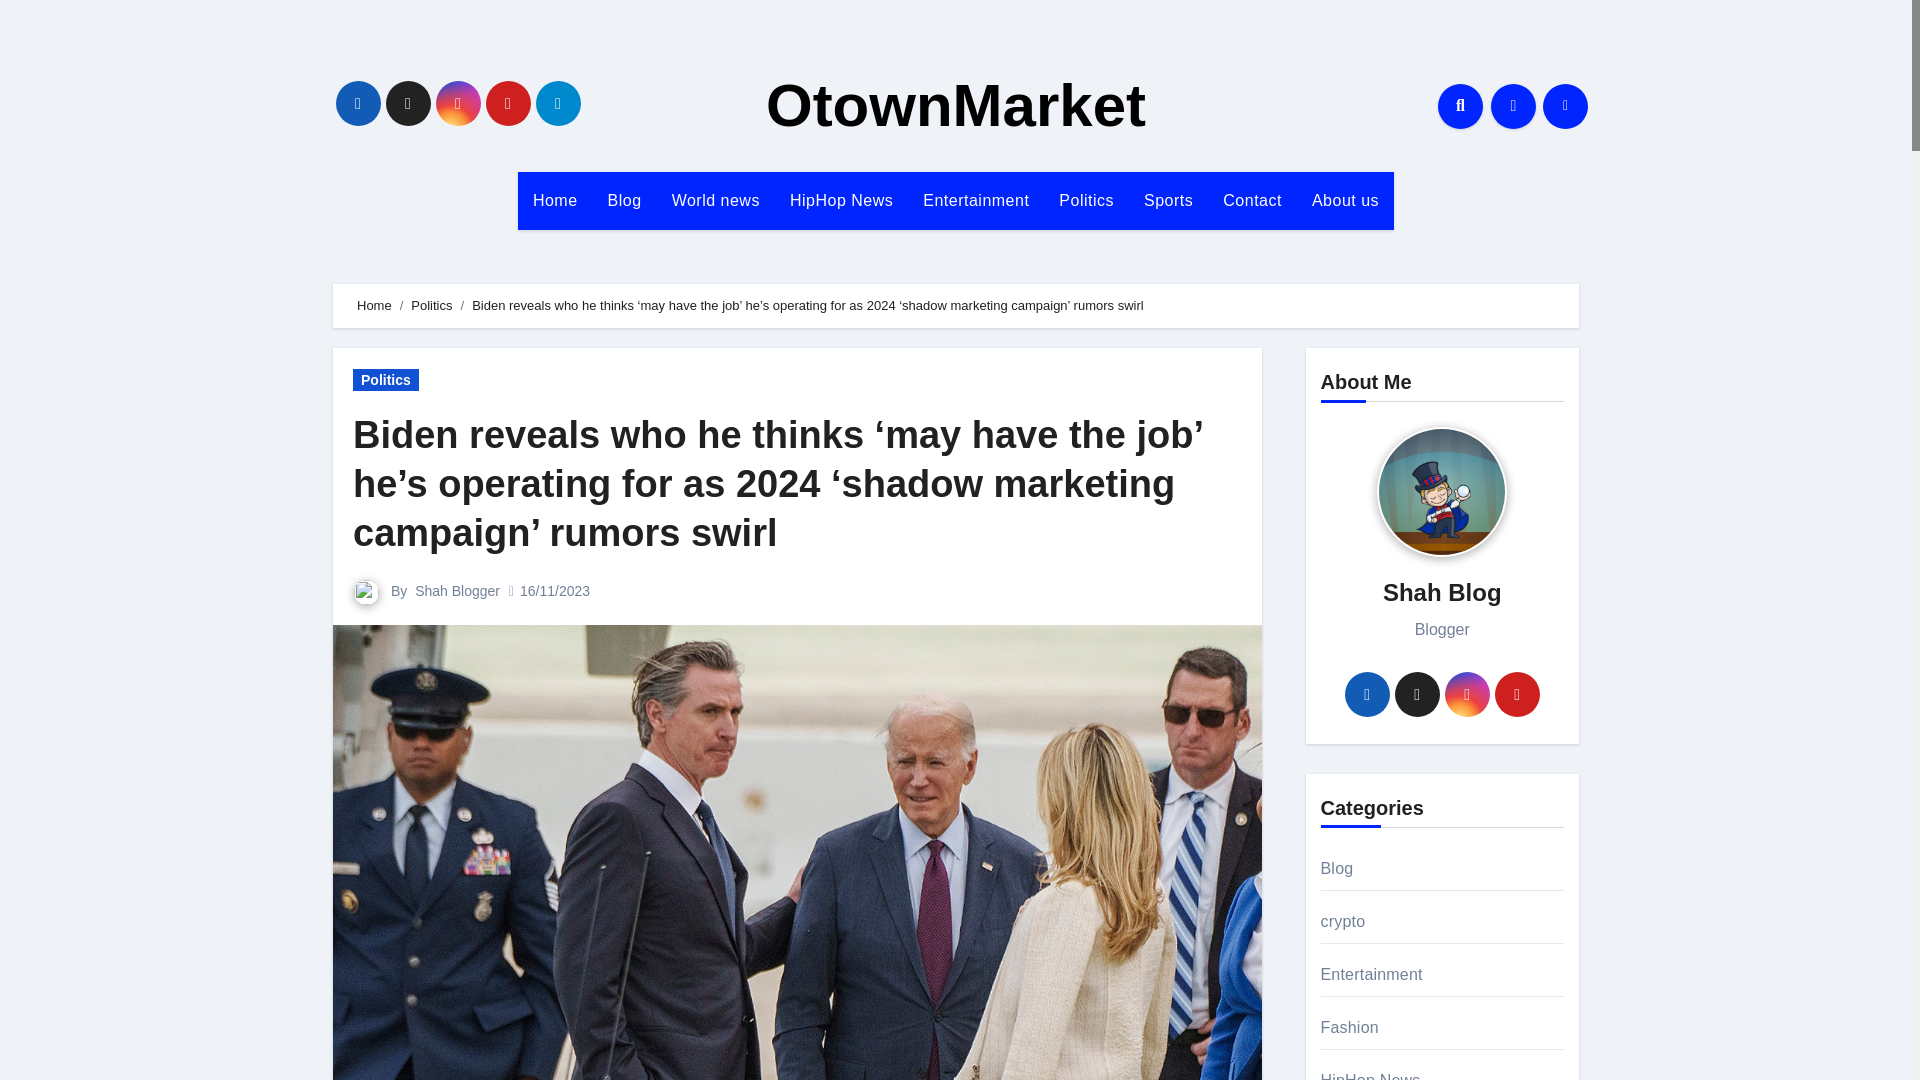  I want to click on Sports, so click(1168, 200).